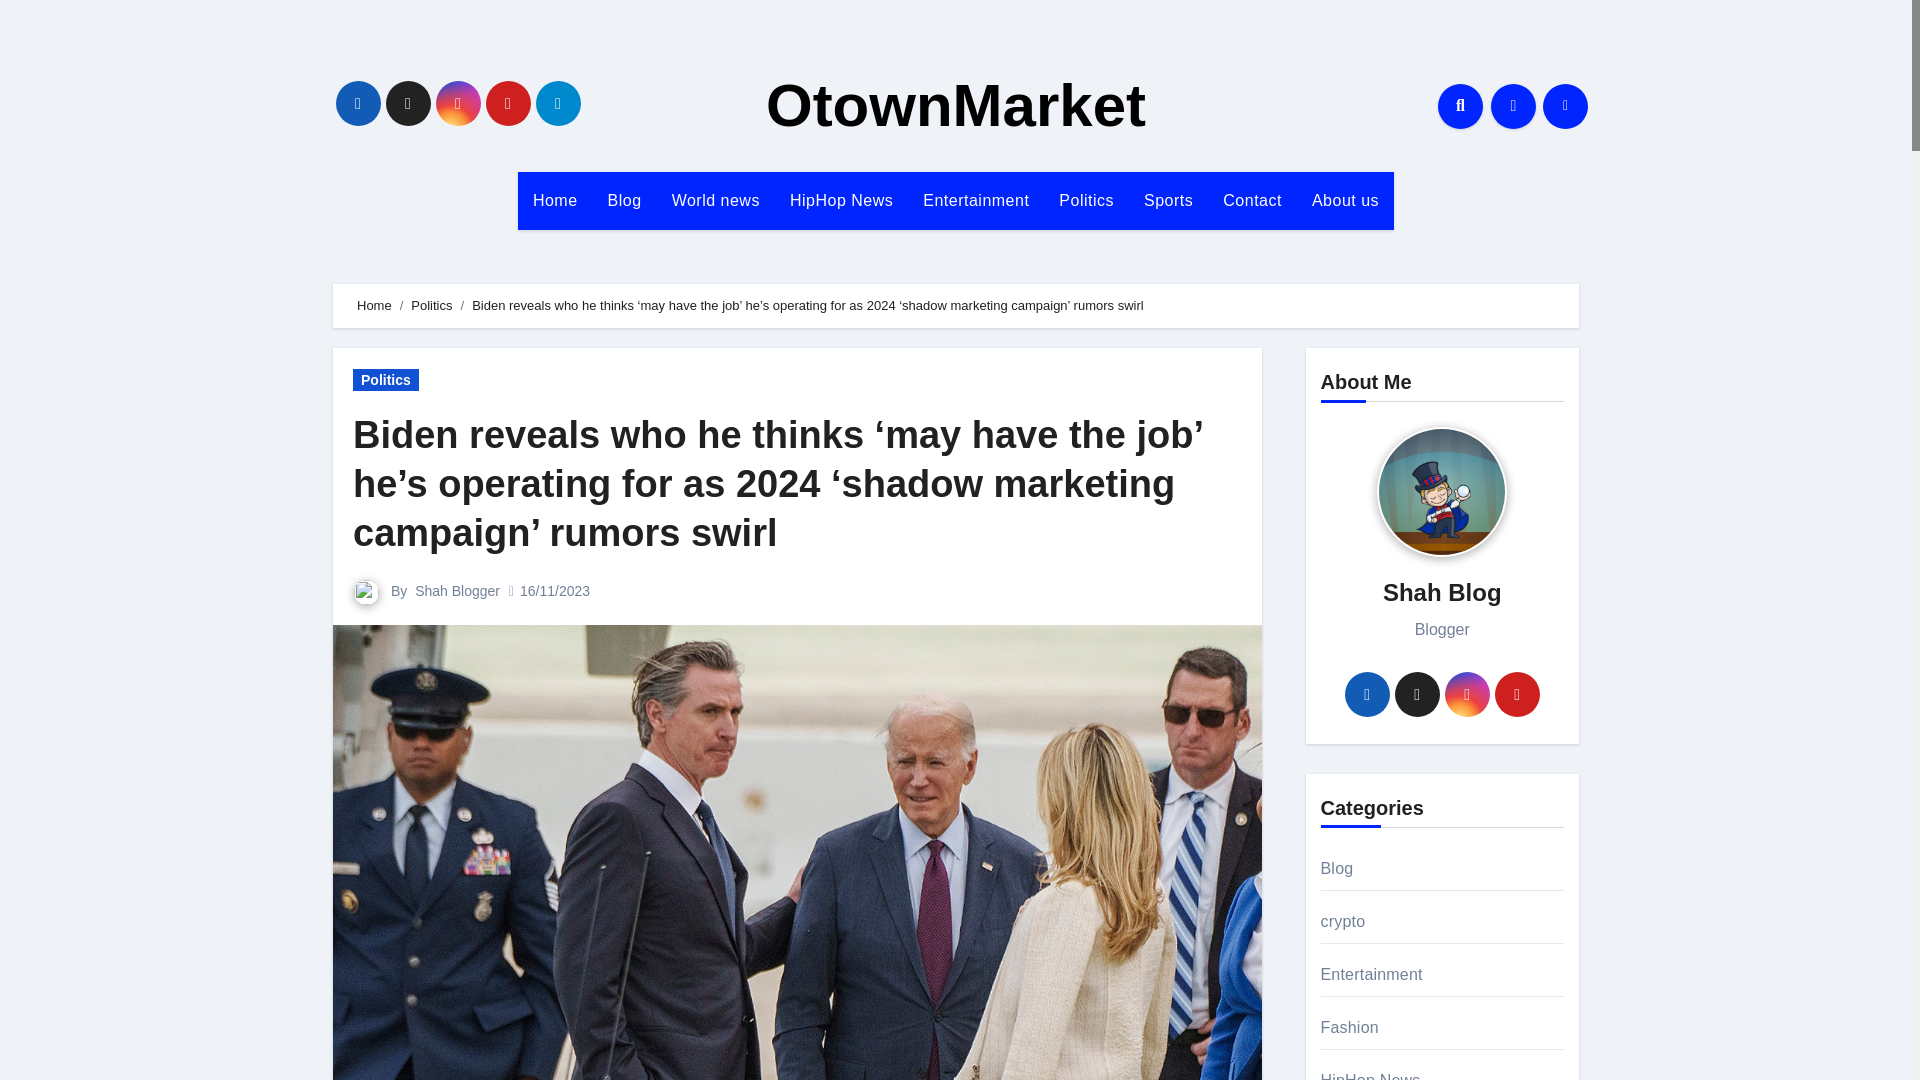  I want to click on Sports, so click(1168, 200).